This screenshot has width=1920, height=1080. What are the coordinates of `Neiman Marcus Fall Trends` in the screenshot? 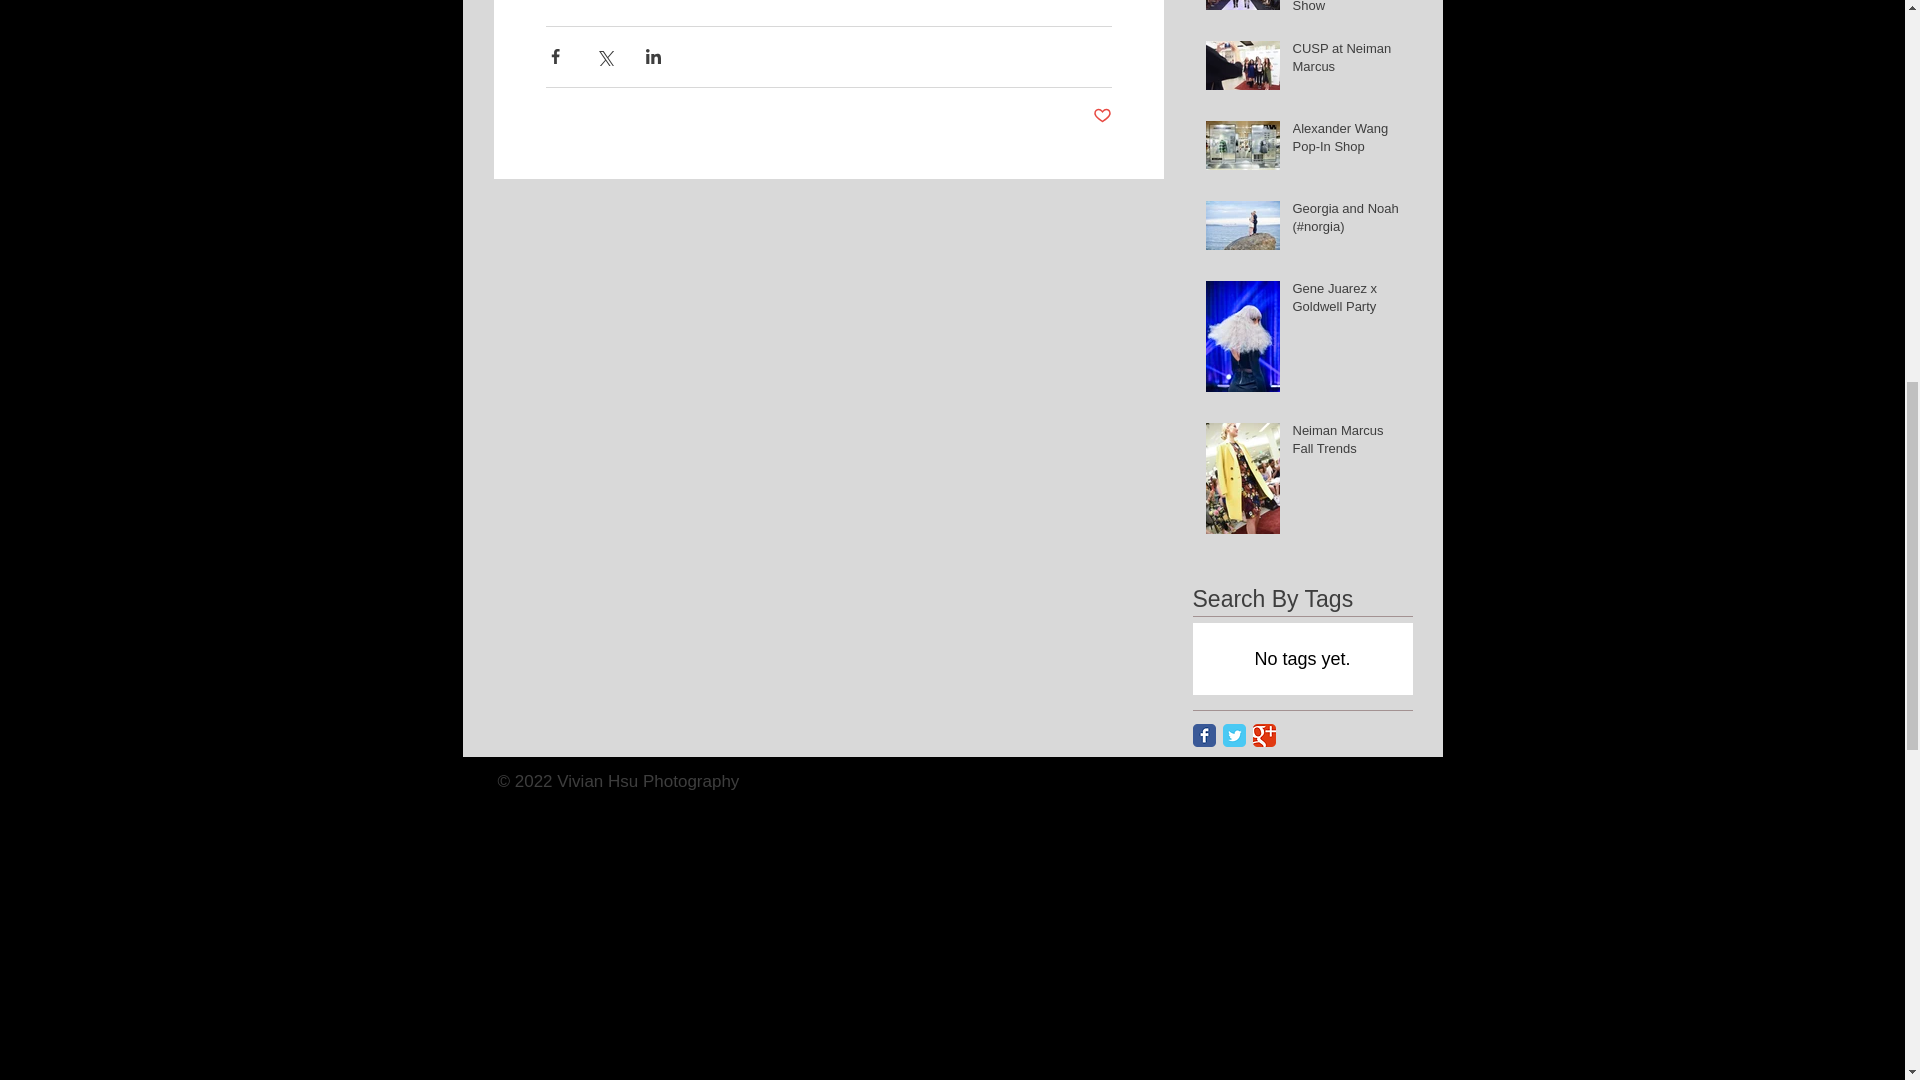 It's located at (1346, 444).